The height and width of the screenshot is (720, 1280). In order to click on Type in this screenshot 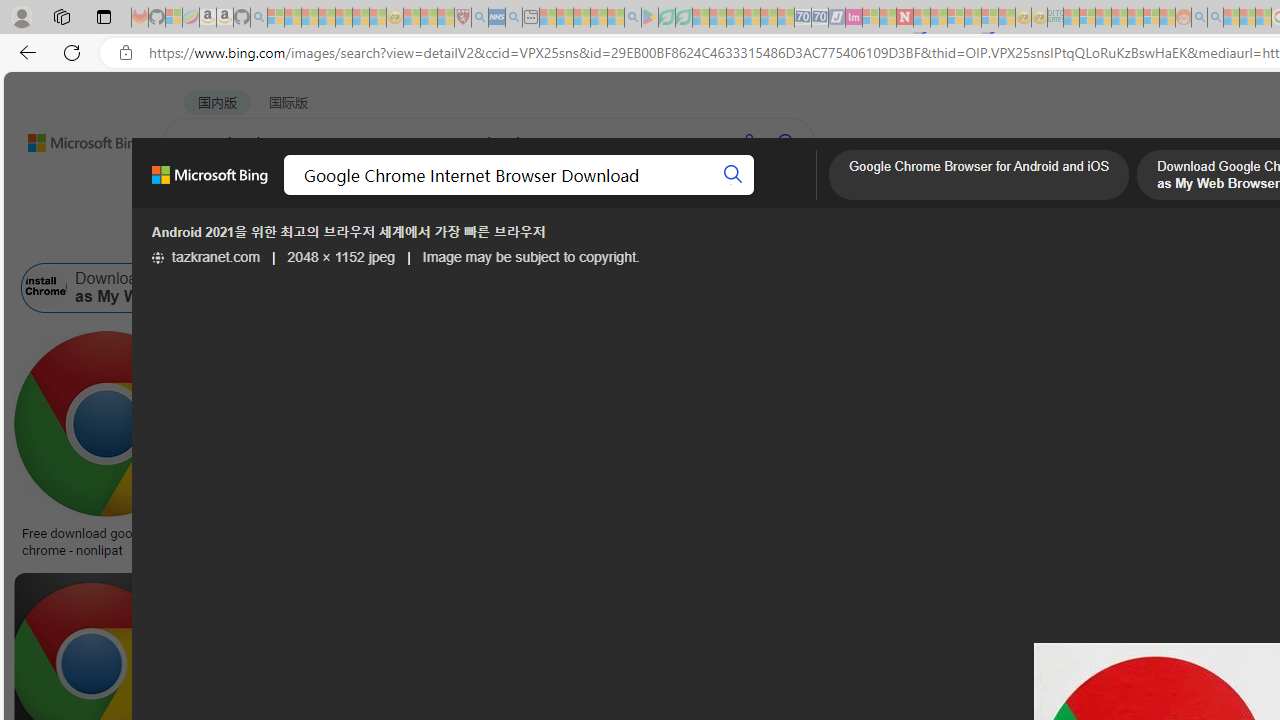, I will do `click(372, 238)`.